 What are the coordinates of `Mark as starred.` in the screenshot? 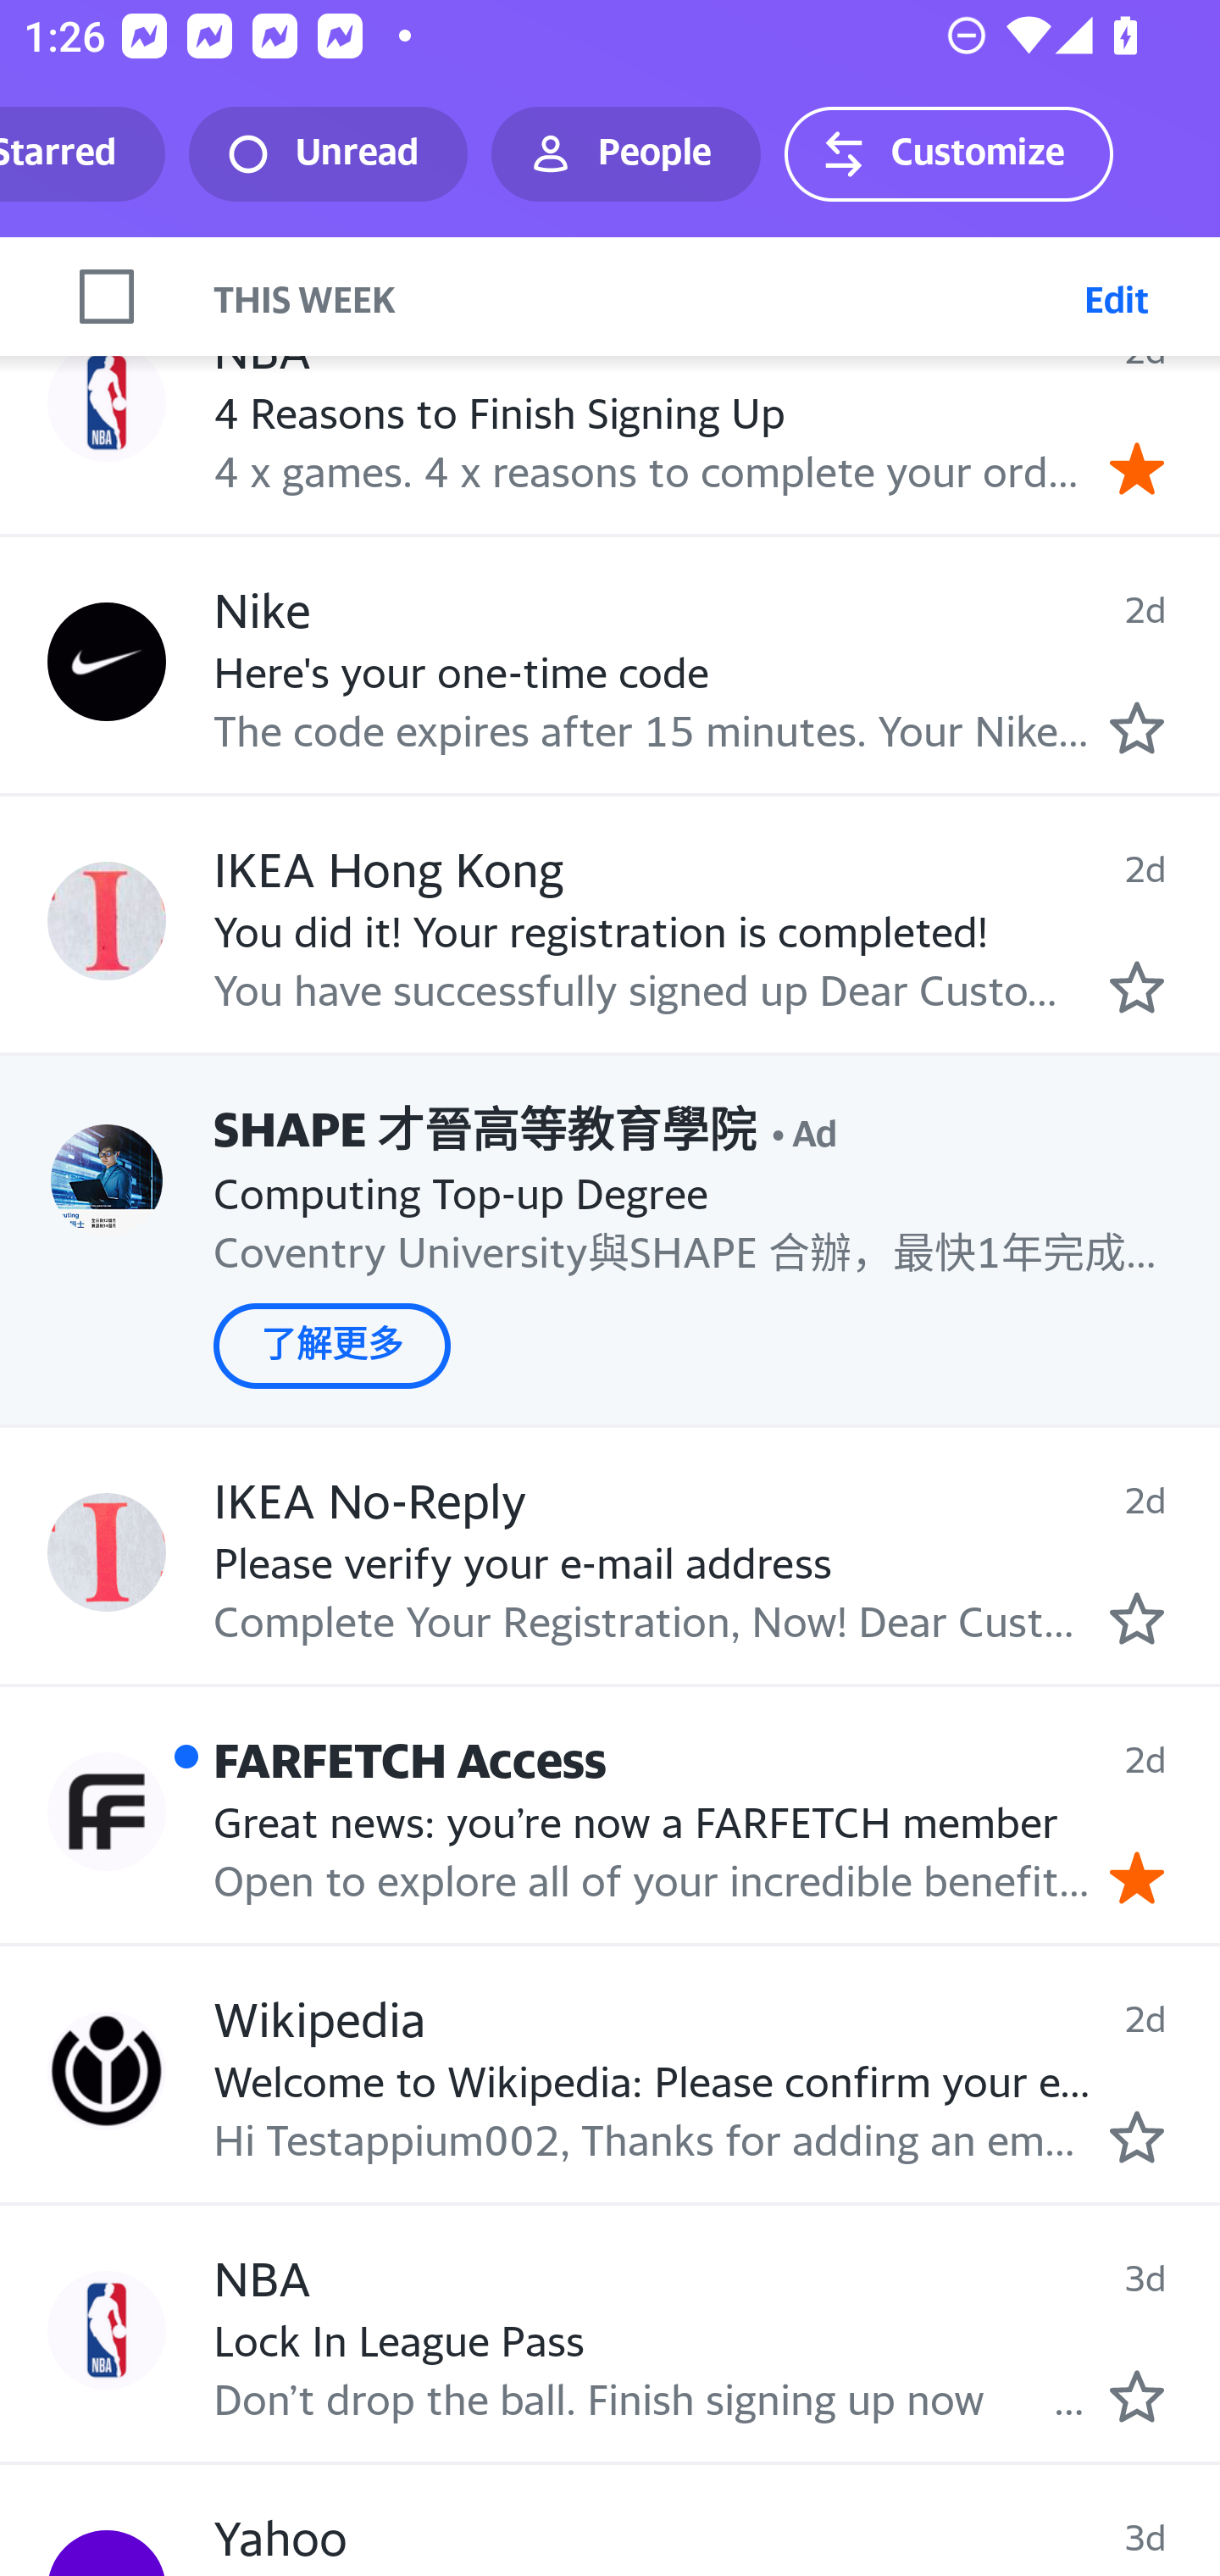 It's located at (1137, 727).